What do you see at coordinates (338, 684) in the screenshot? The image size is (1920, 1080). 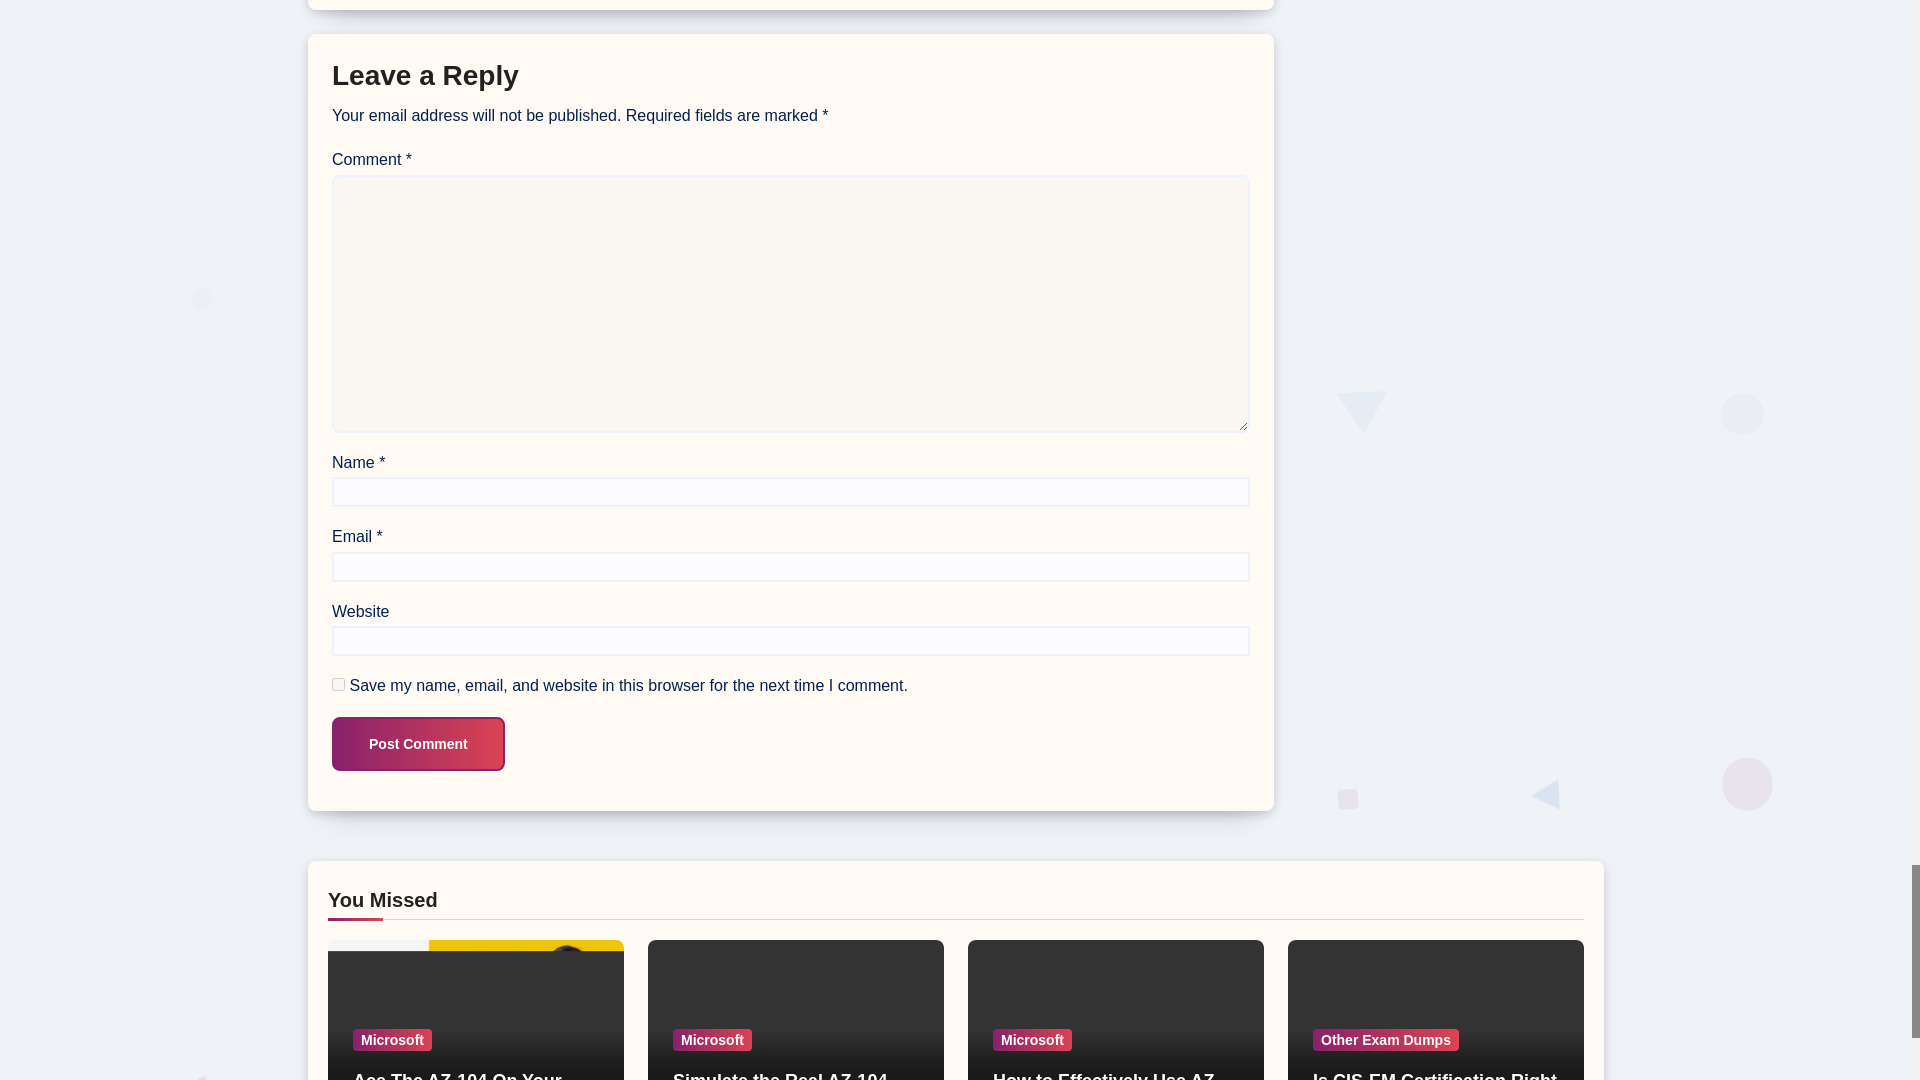 I see `yes` at bounding box center [338, 684].